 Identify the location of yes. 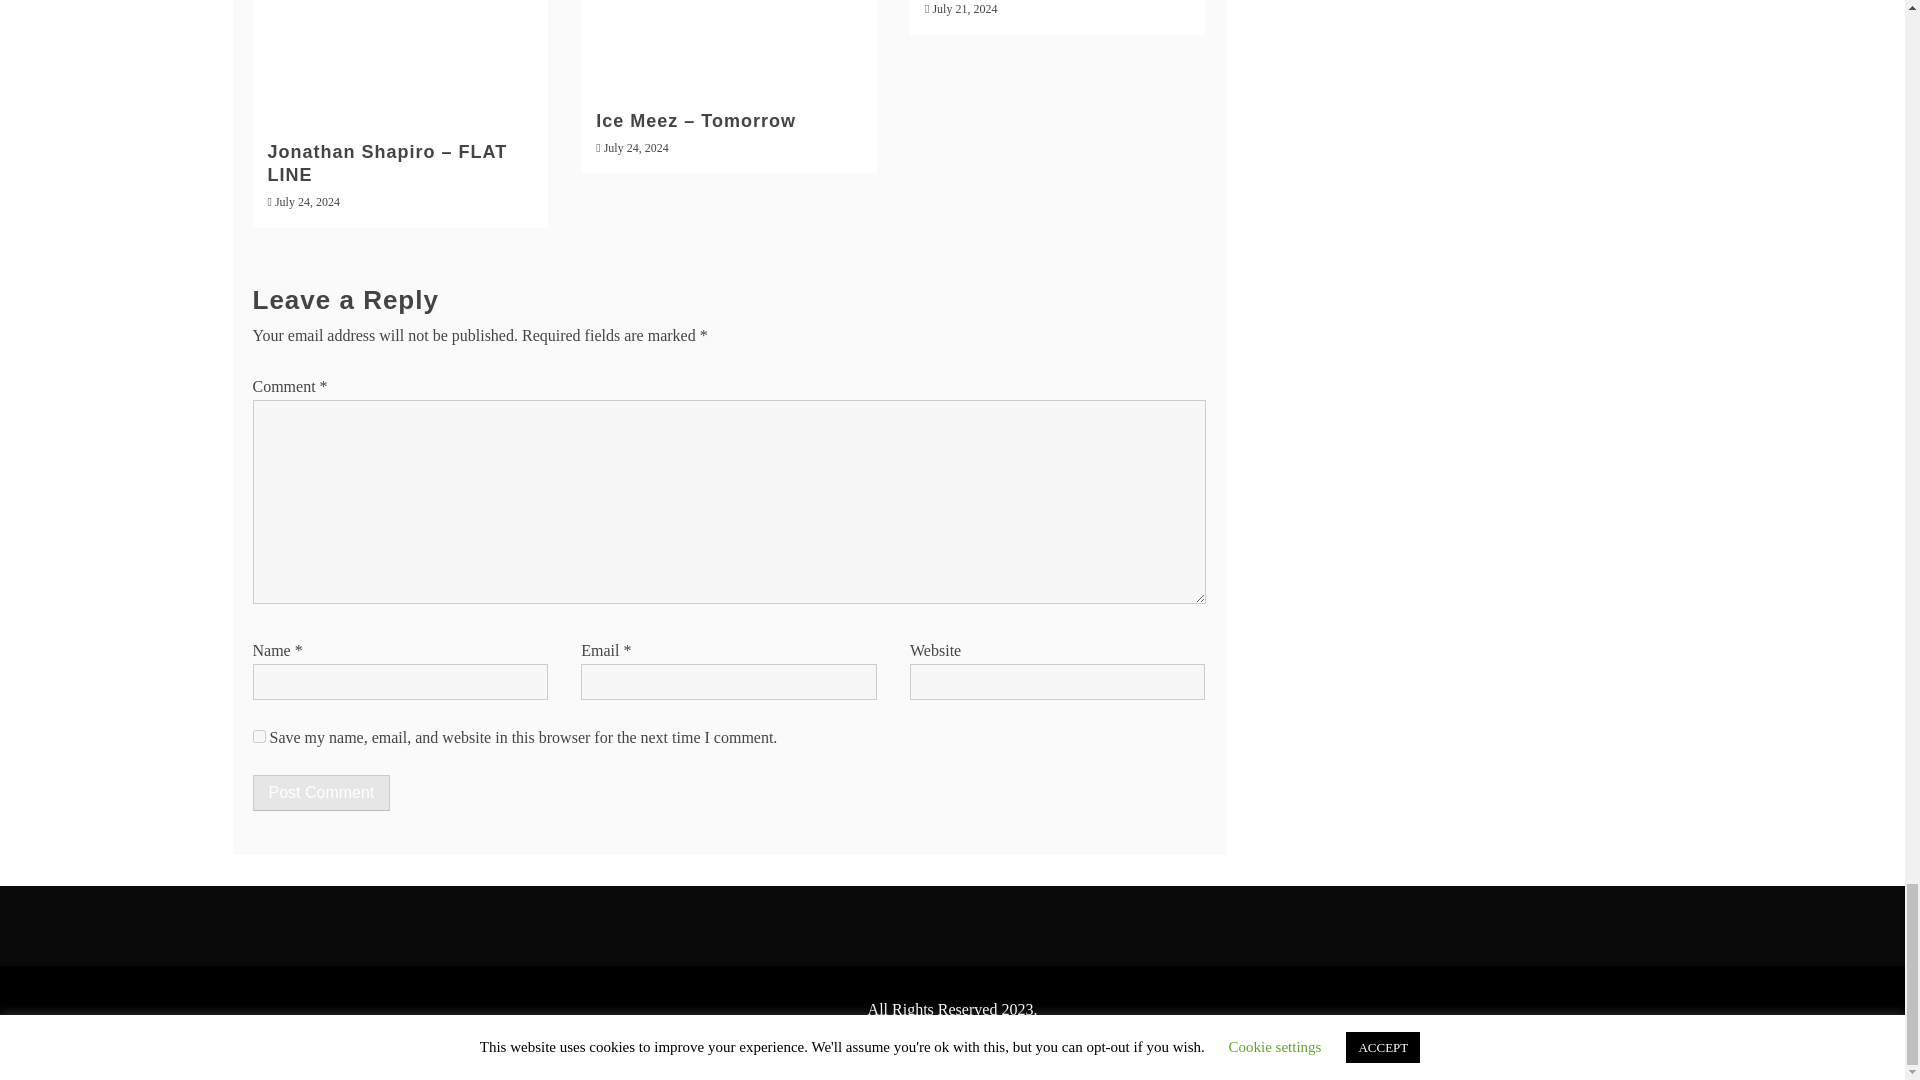
(258, 736).